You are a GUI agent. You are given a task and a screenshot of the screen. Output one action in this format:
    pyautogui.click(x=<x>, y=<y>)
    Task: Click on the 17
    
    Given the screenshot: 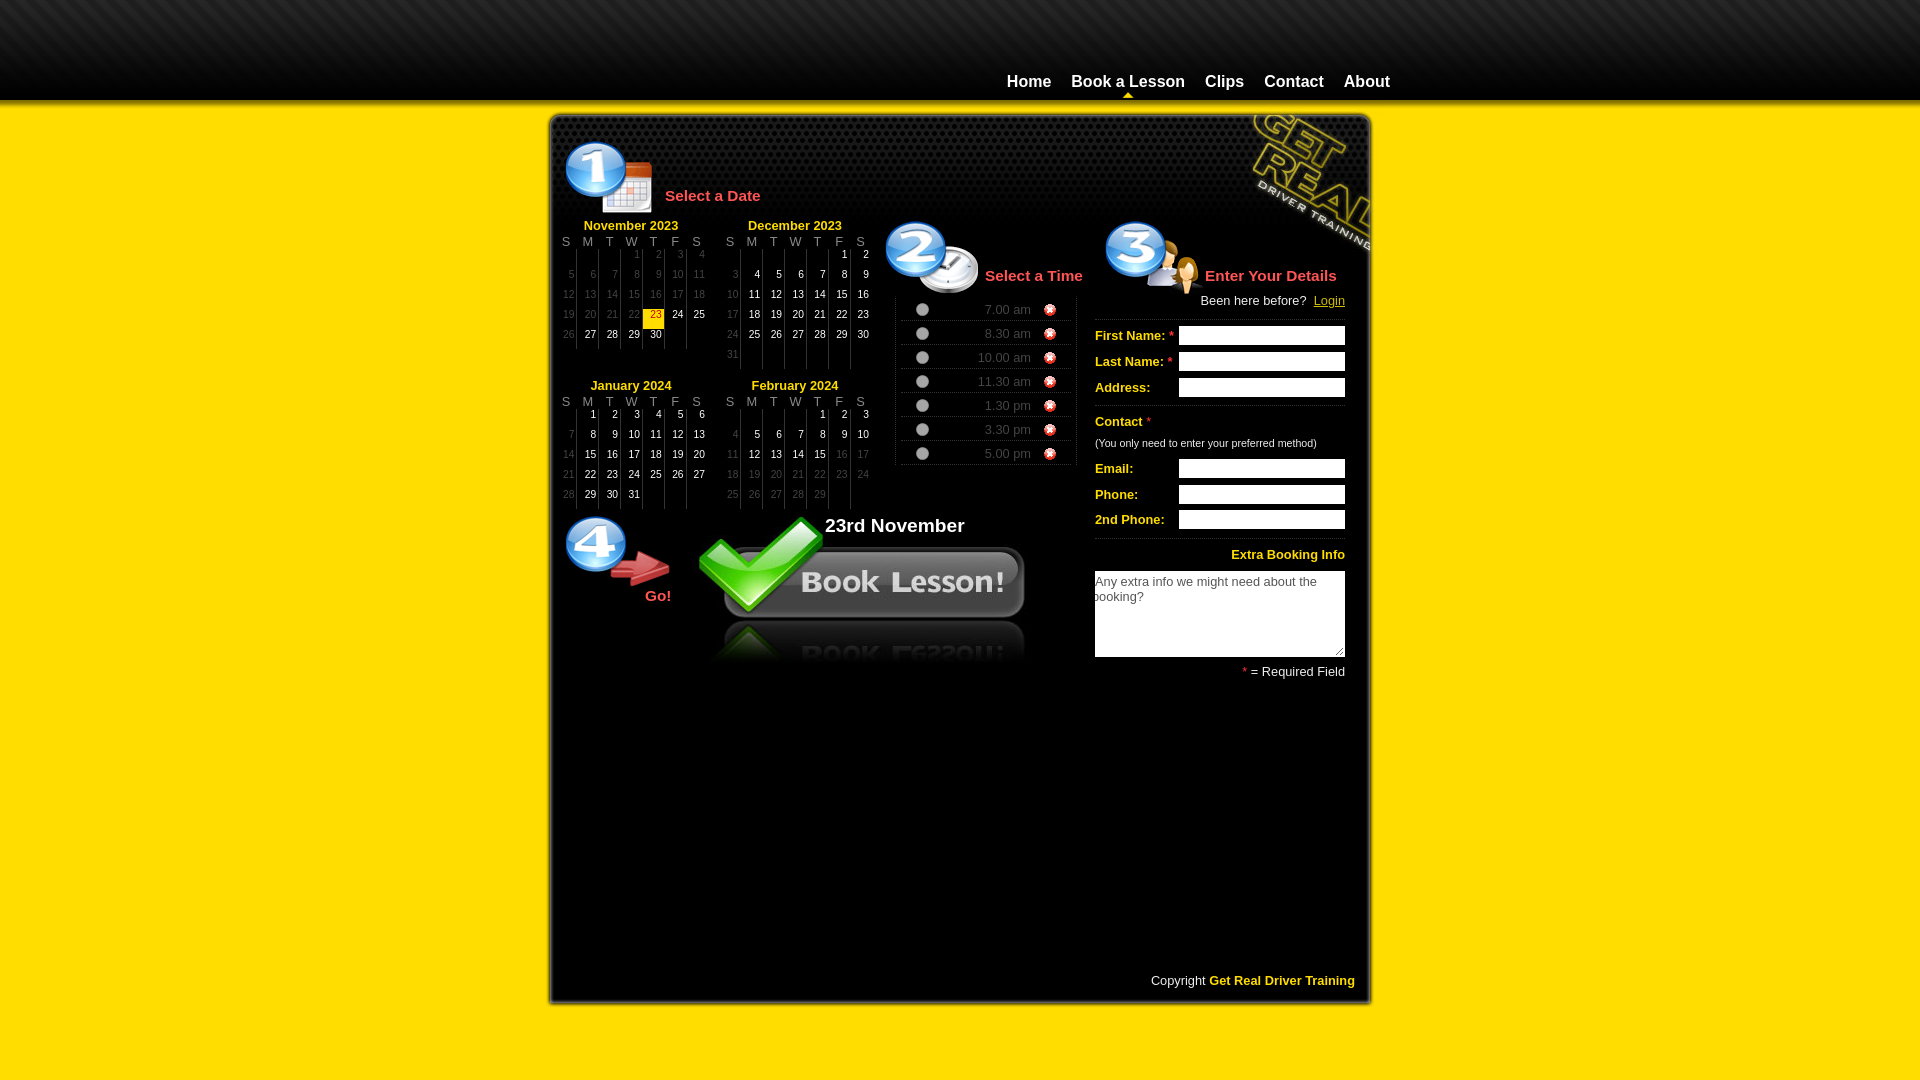 What is the action you would take?
    pyautogui.click(x=632, y=459)
    